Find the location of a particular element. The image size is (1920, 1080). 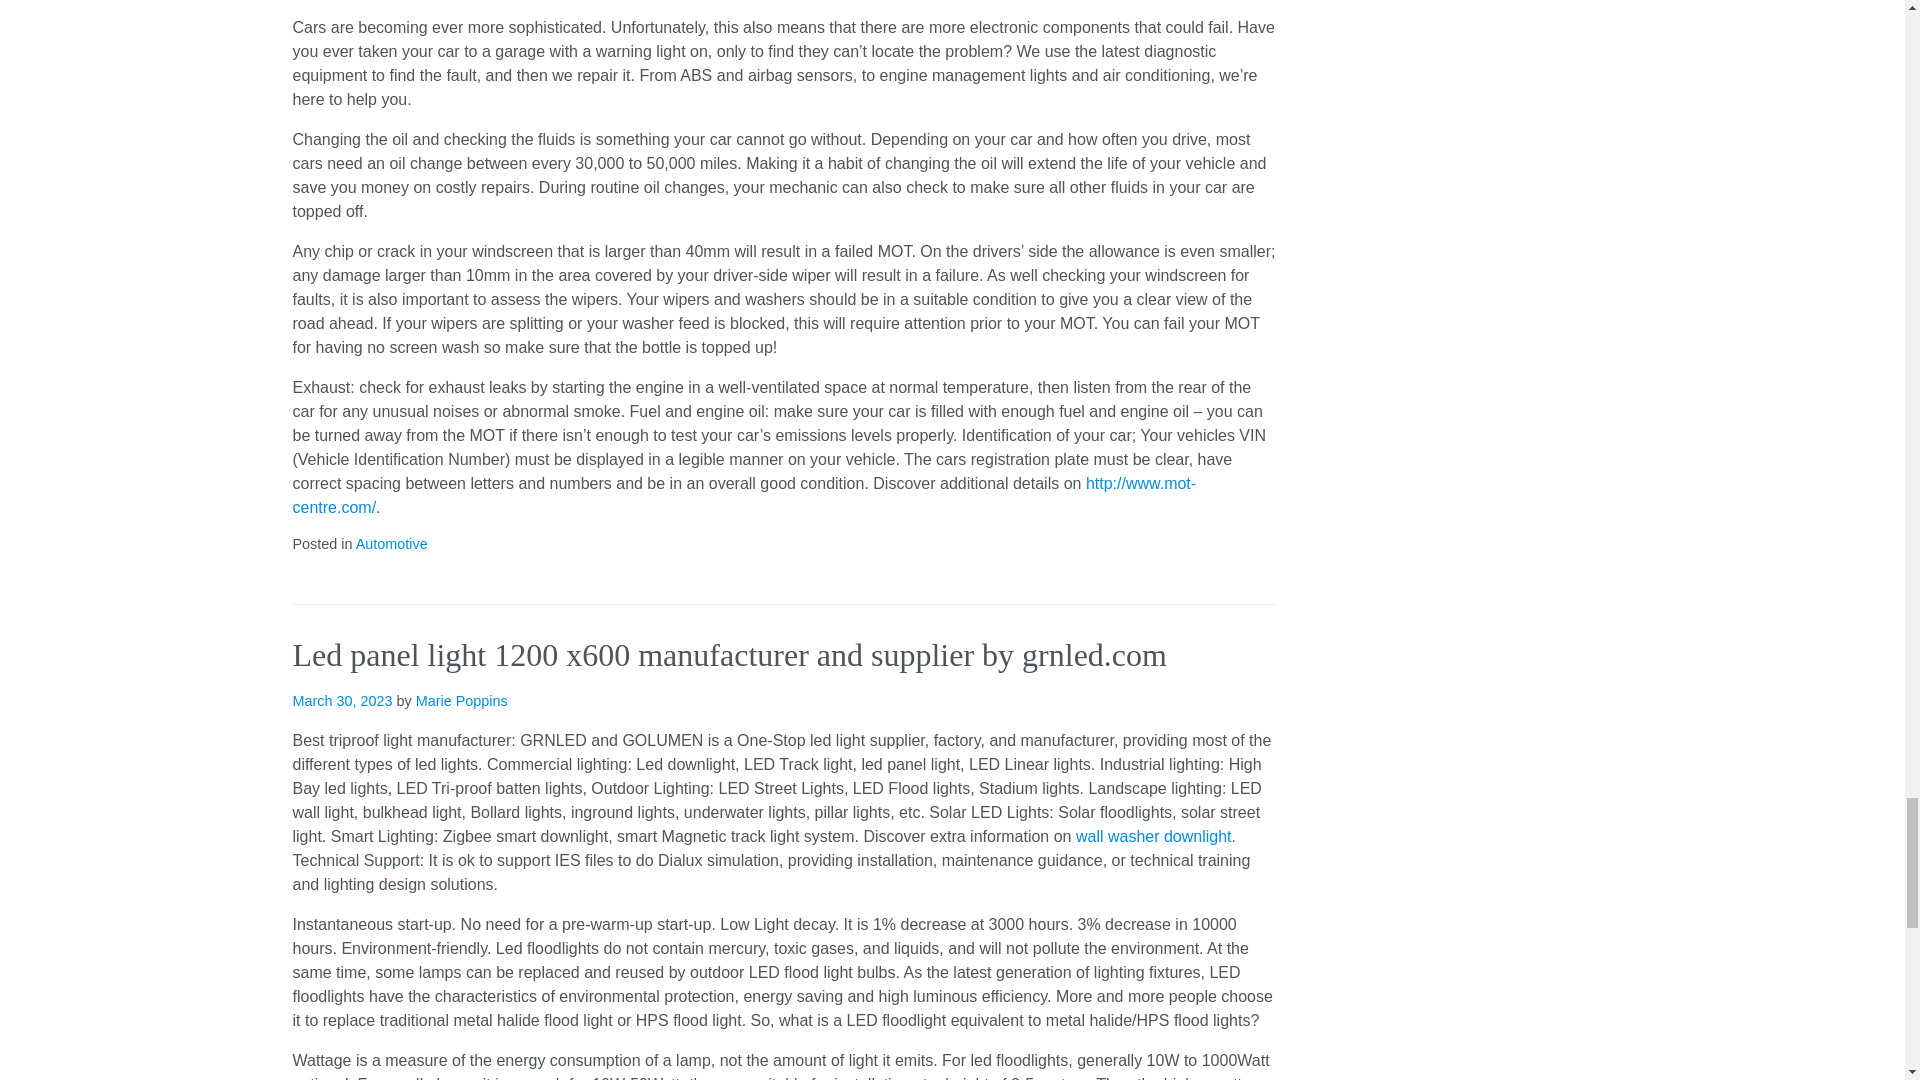

wall washer downlight is located at coordinates (1154, 836).